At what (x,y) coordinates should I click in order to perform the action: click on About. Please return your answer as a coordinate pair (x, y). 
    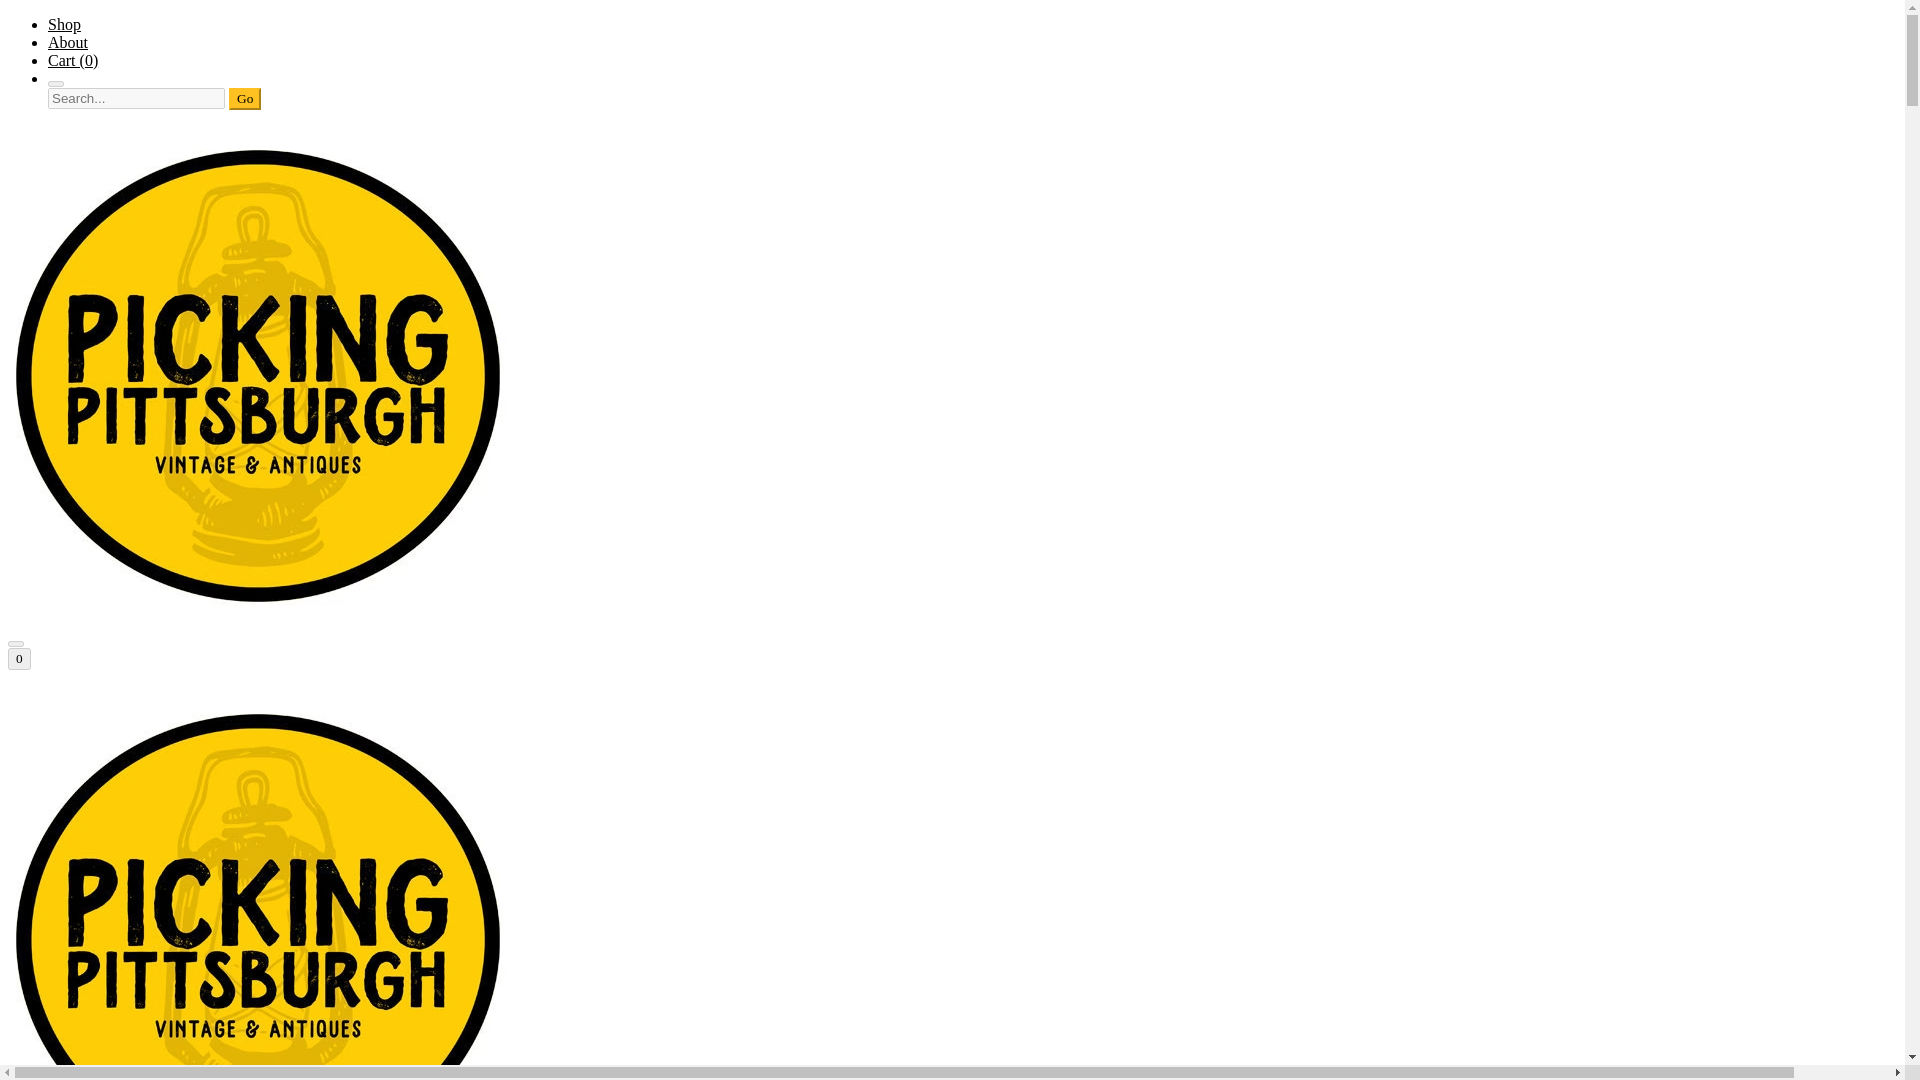
    Looking at the image, I should click on (68, 42).